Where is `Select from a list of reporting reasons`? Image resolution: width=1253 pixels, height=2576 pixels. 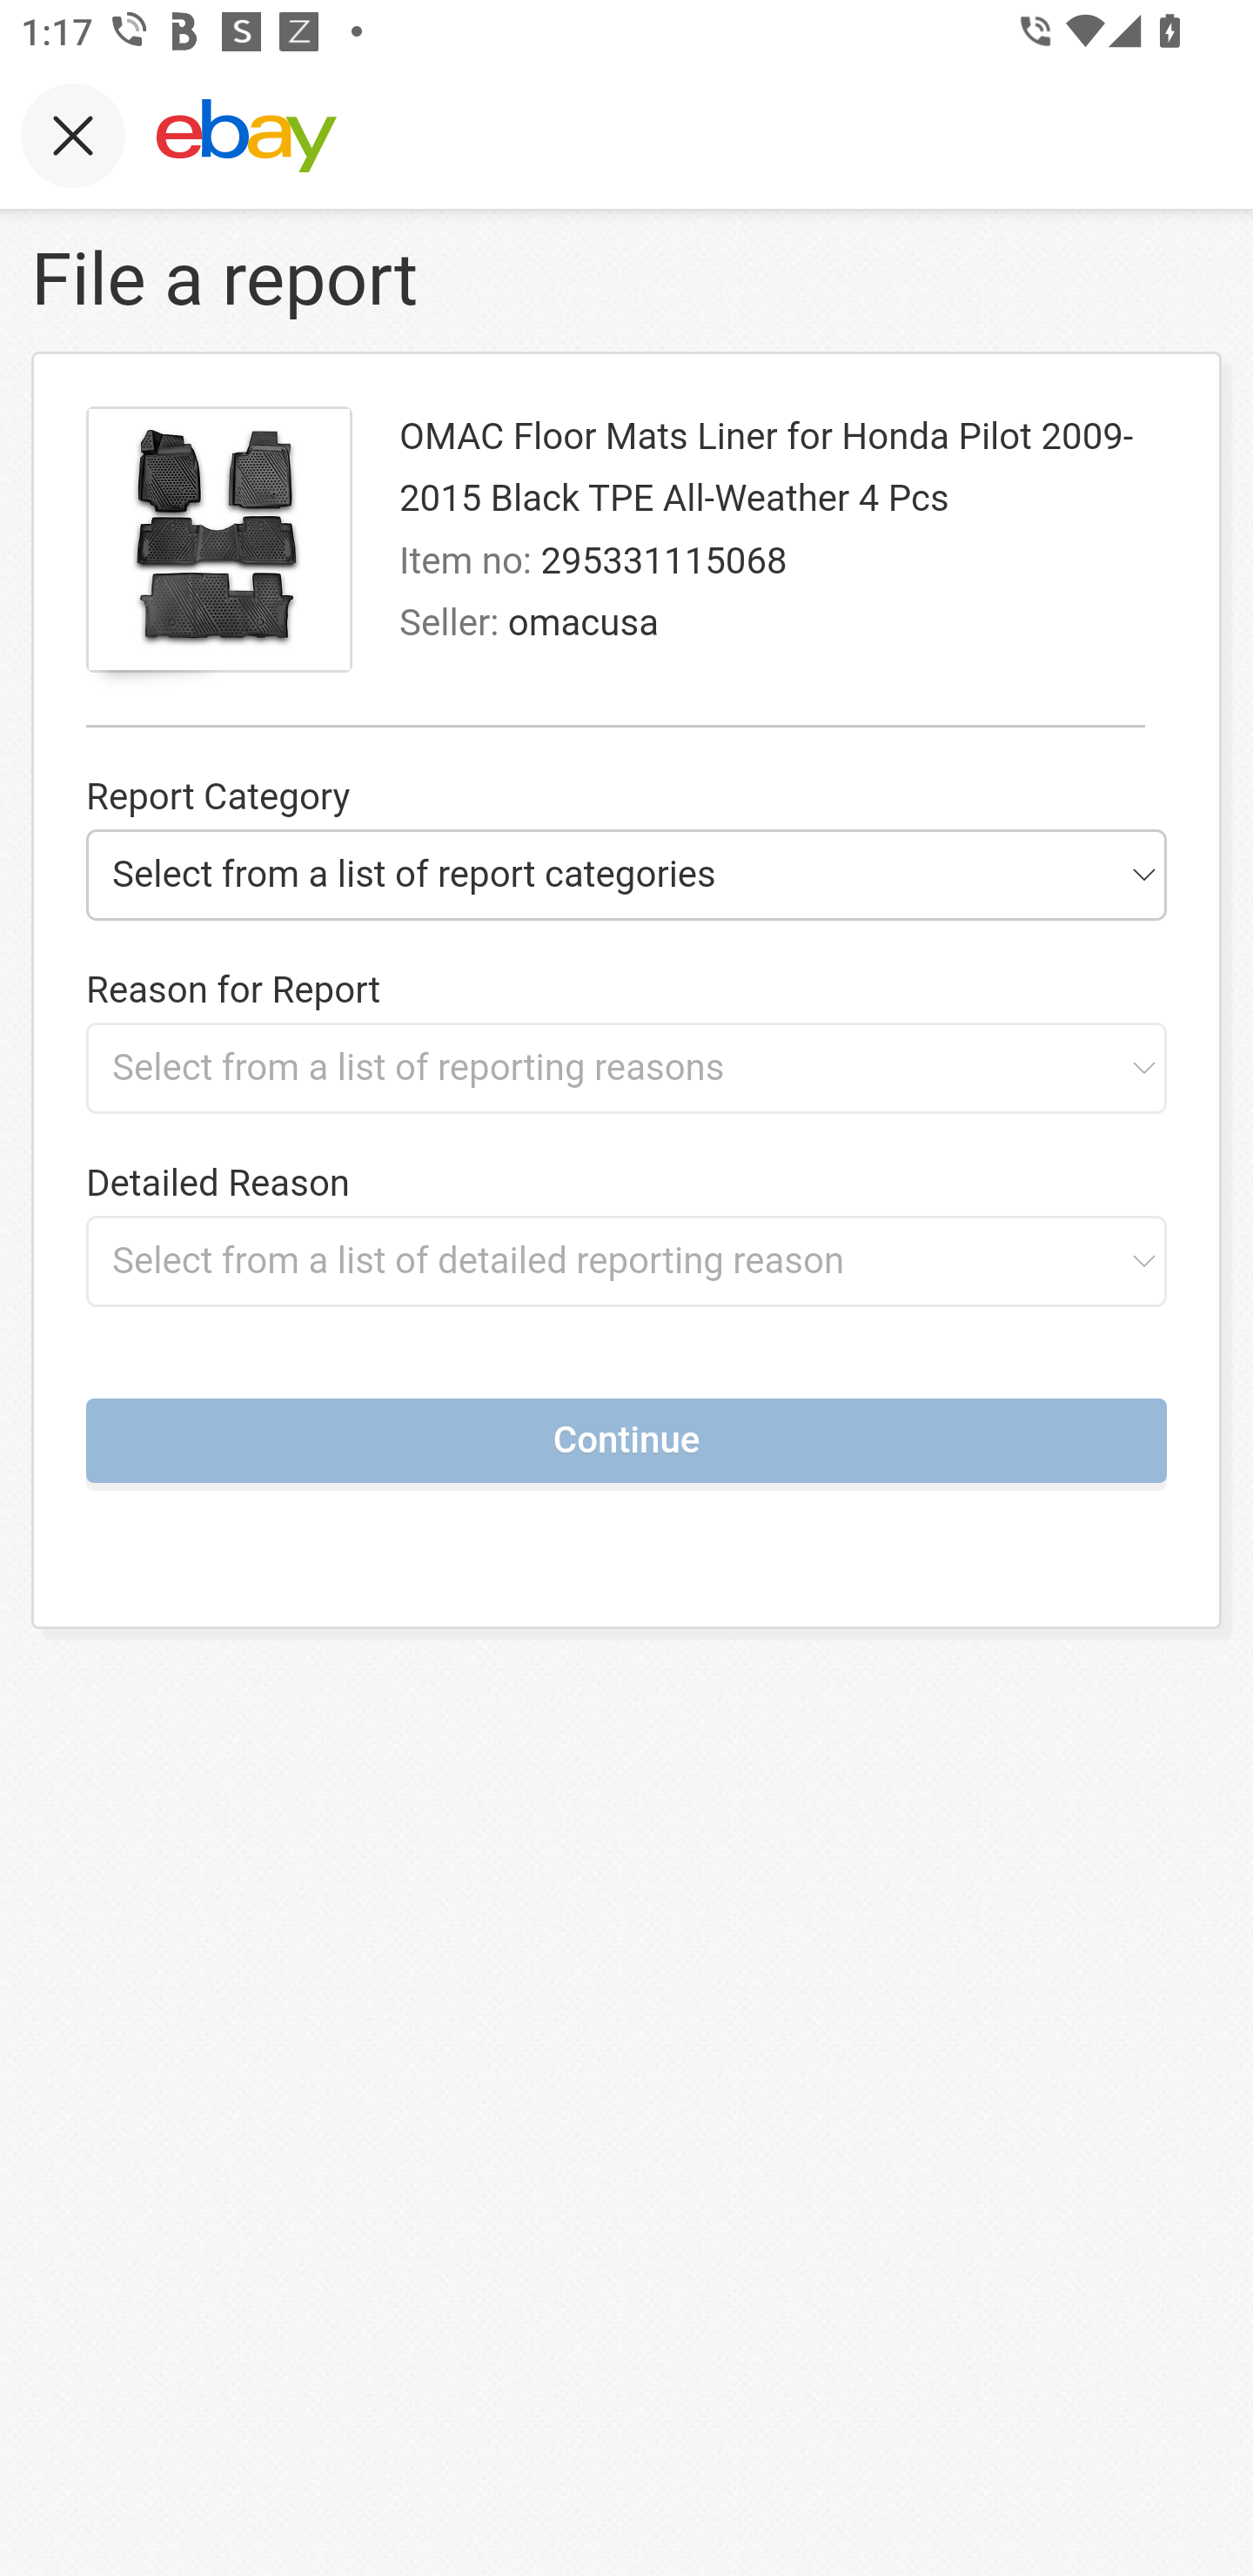 Select from a list of reporting reasons is located at coordinates (626, 1067).